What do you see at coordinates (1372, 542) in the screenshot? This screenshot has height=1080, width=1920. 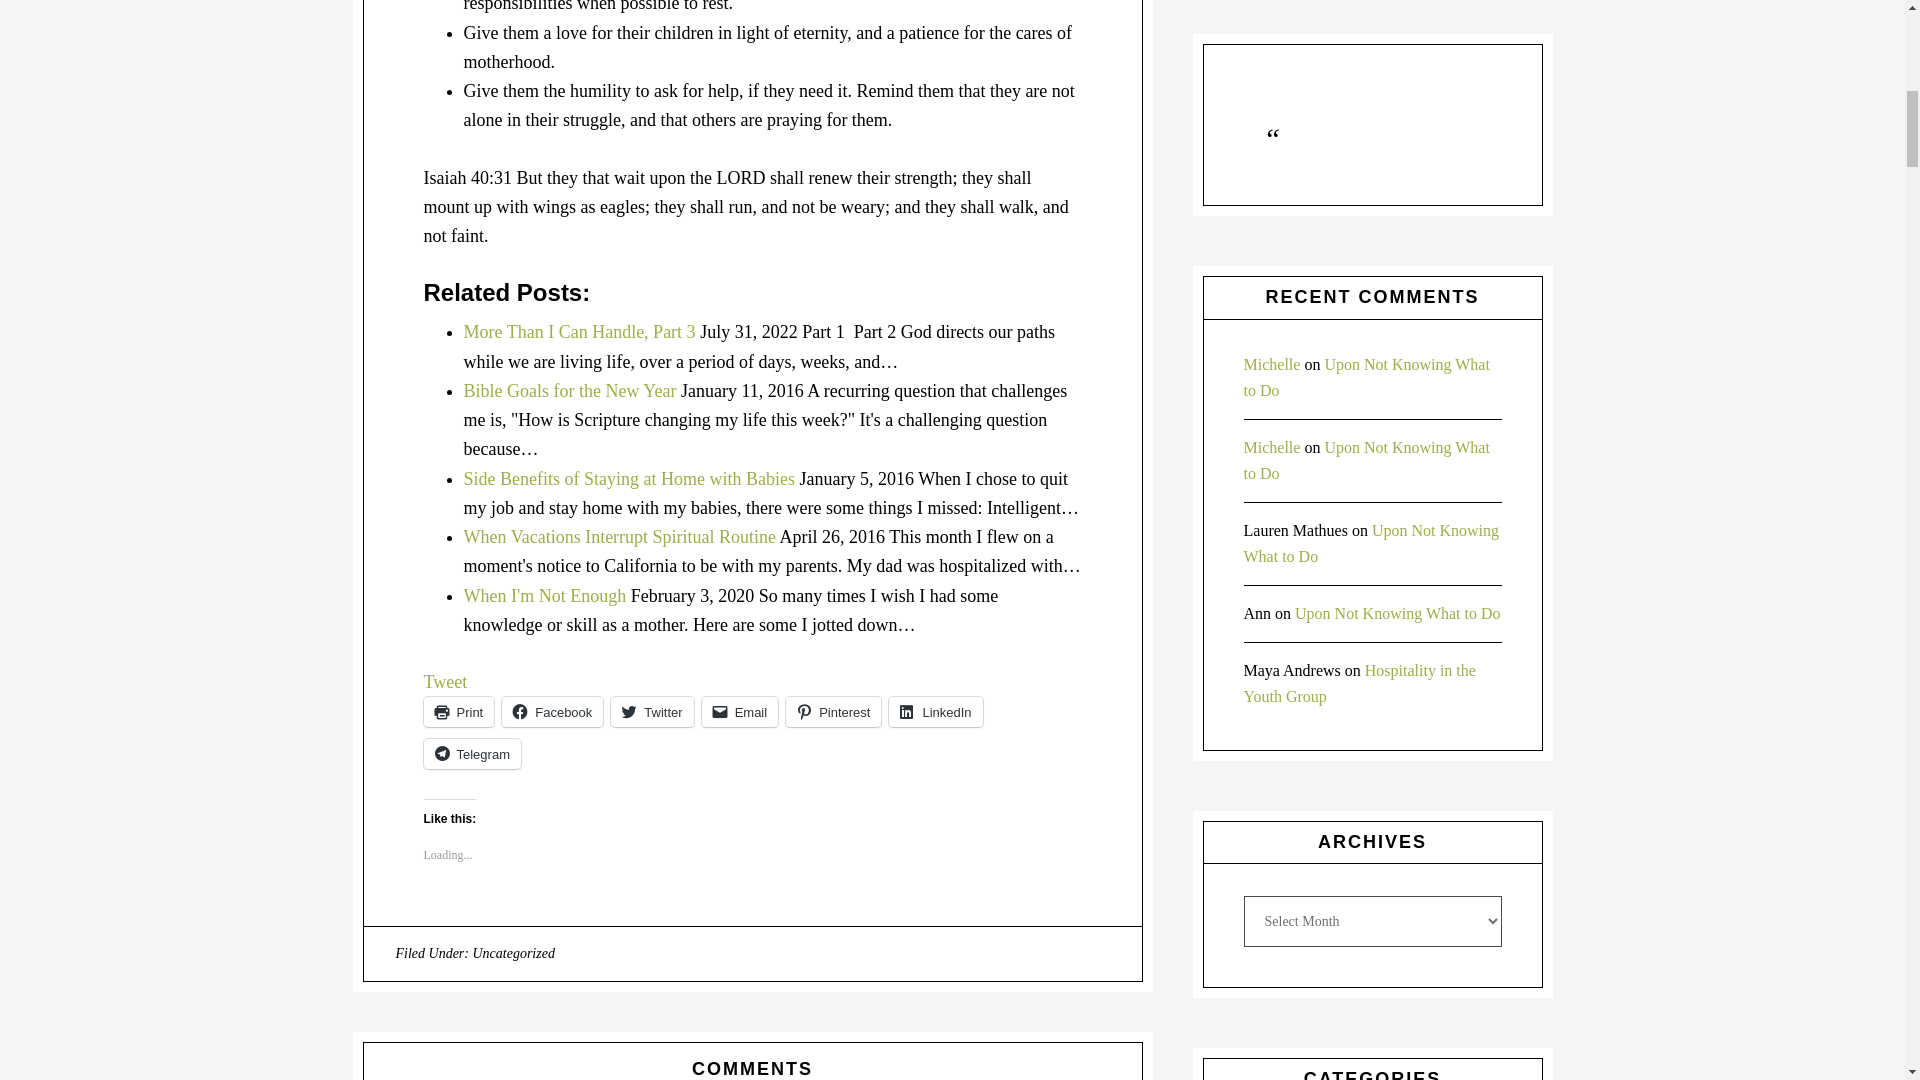 I see `Upon Not Knowing What to Do` at bounding box center [1372, 542].